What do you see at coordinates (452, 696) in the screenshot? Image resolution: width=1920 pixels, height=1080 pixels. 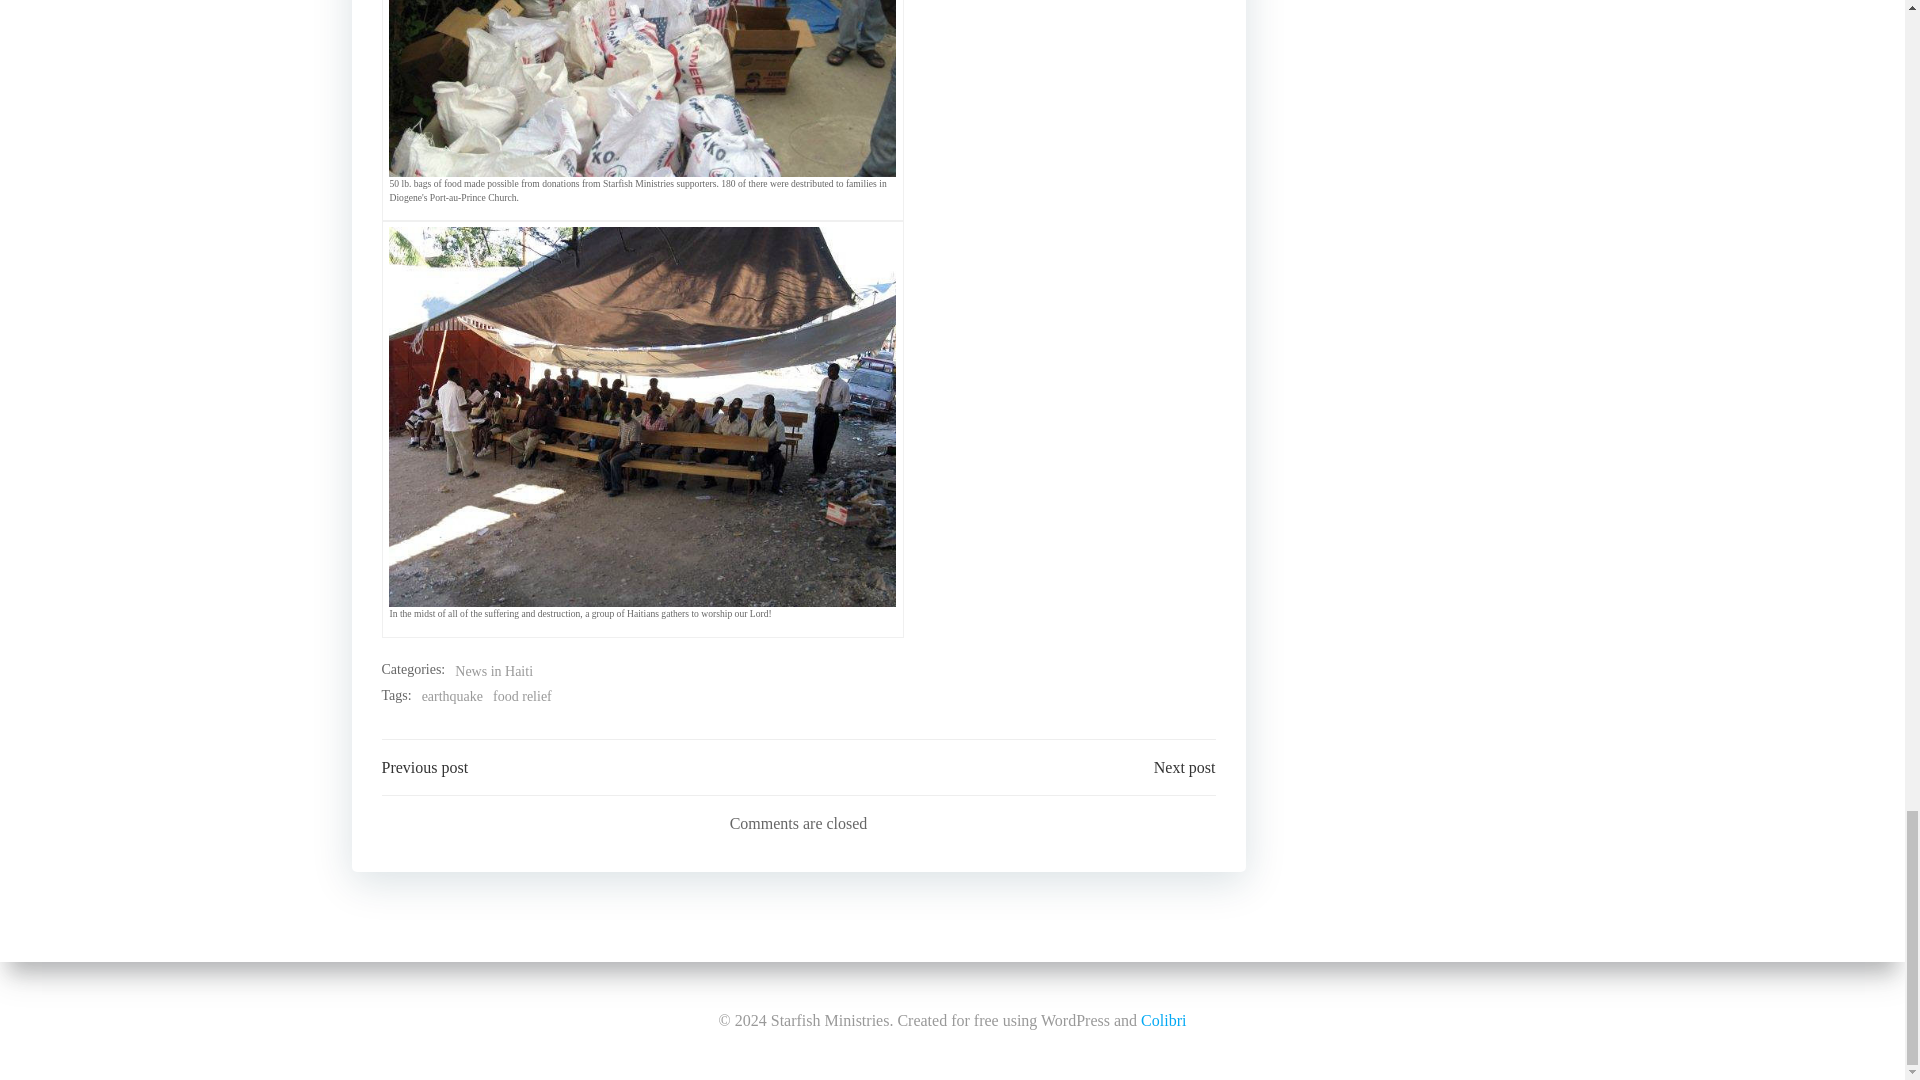 I see `earthquake` at bounding box center [452, 696].